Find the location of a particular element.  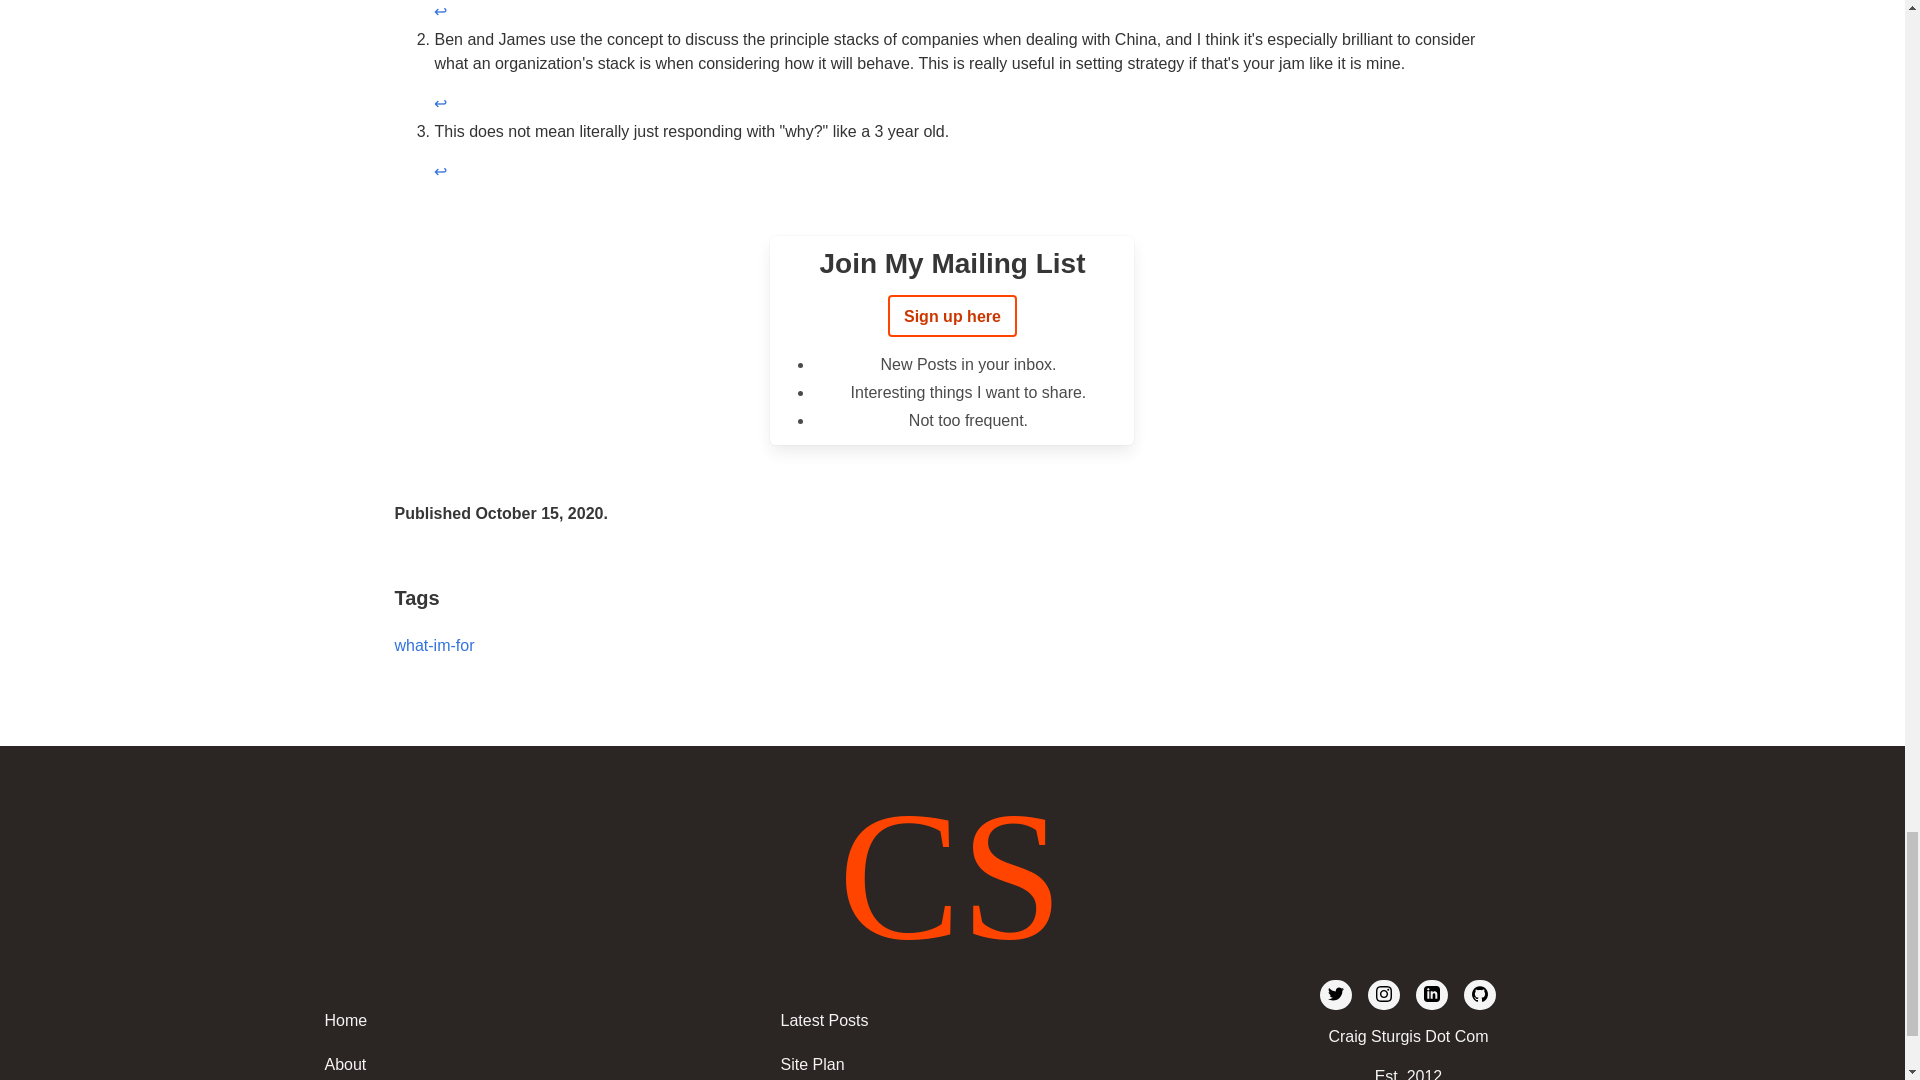

About is located at coordinates (512, 1062).